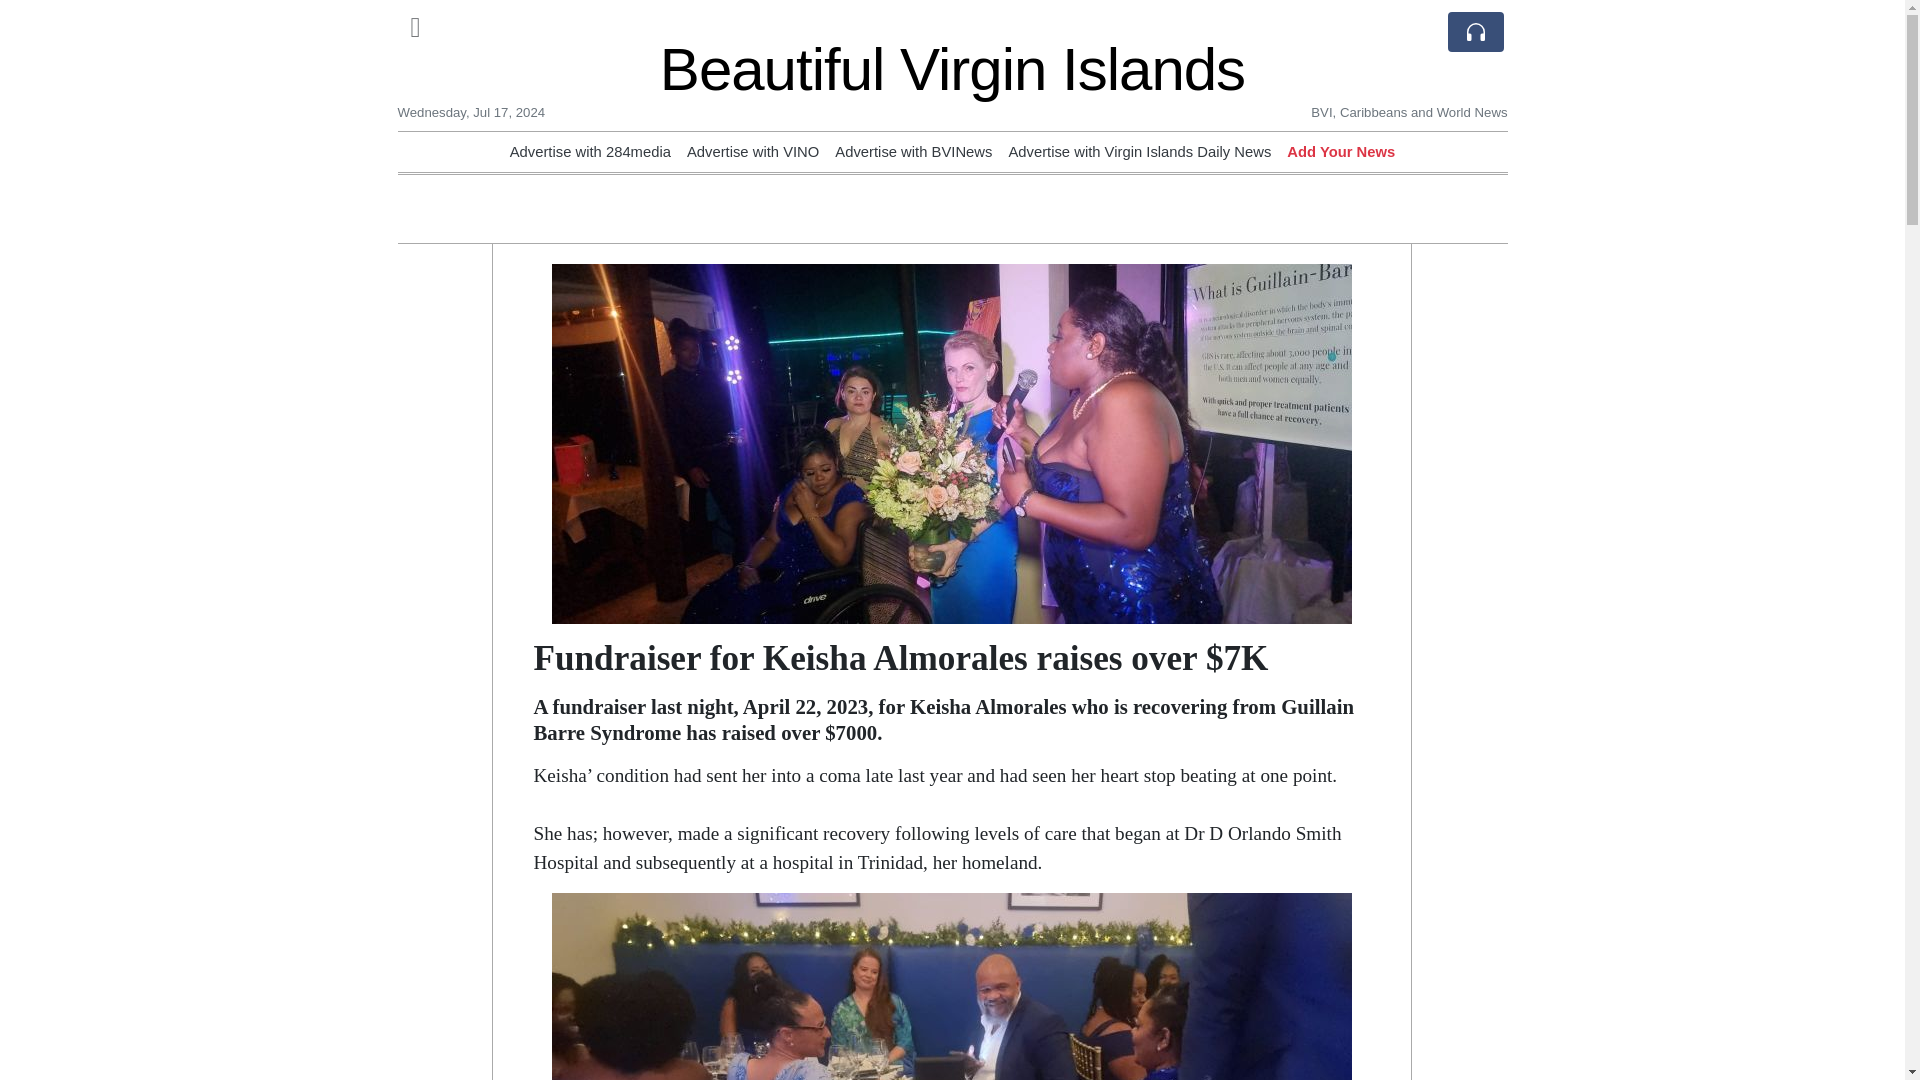 The width and height of the screenshot is (1920, 1080). I want to click on Advertise with 284media, so click(590, 151).